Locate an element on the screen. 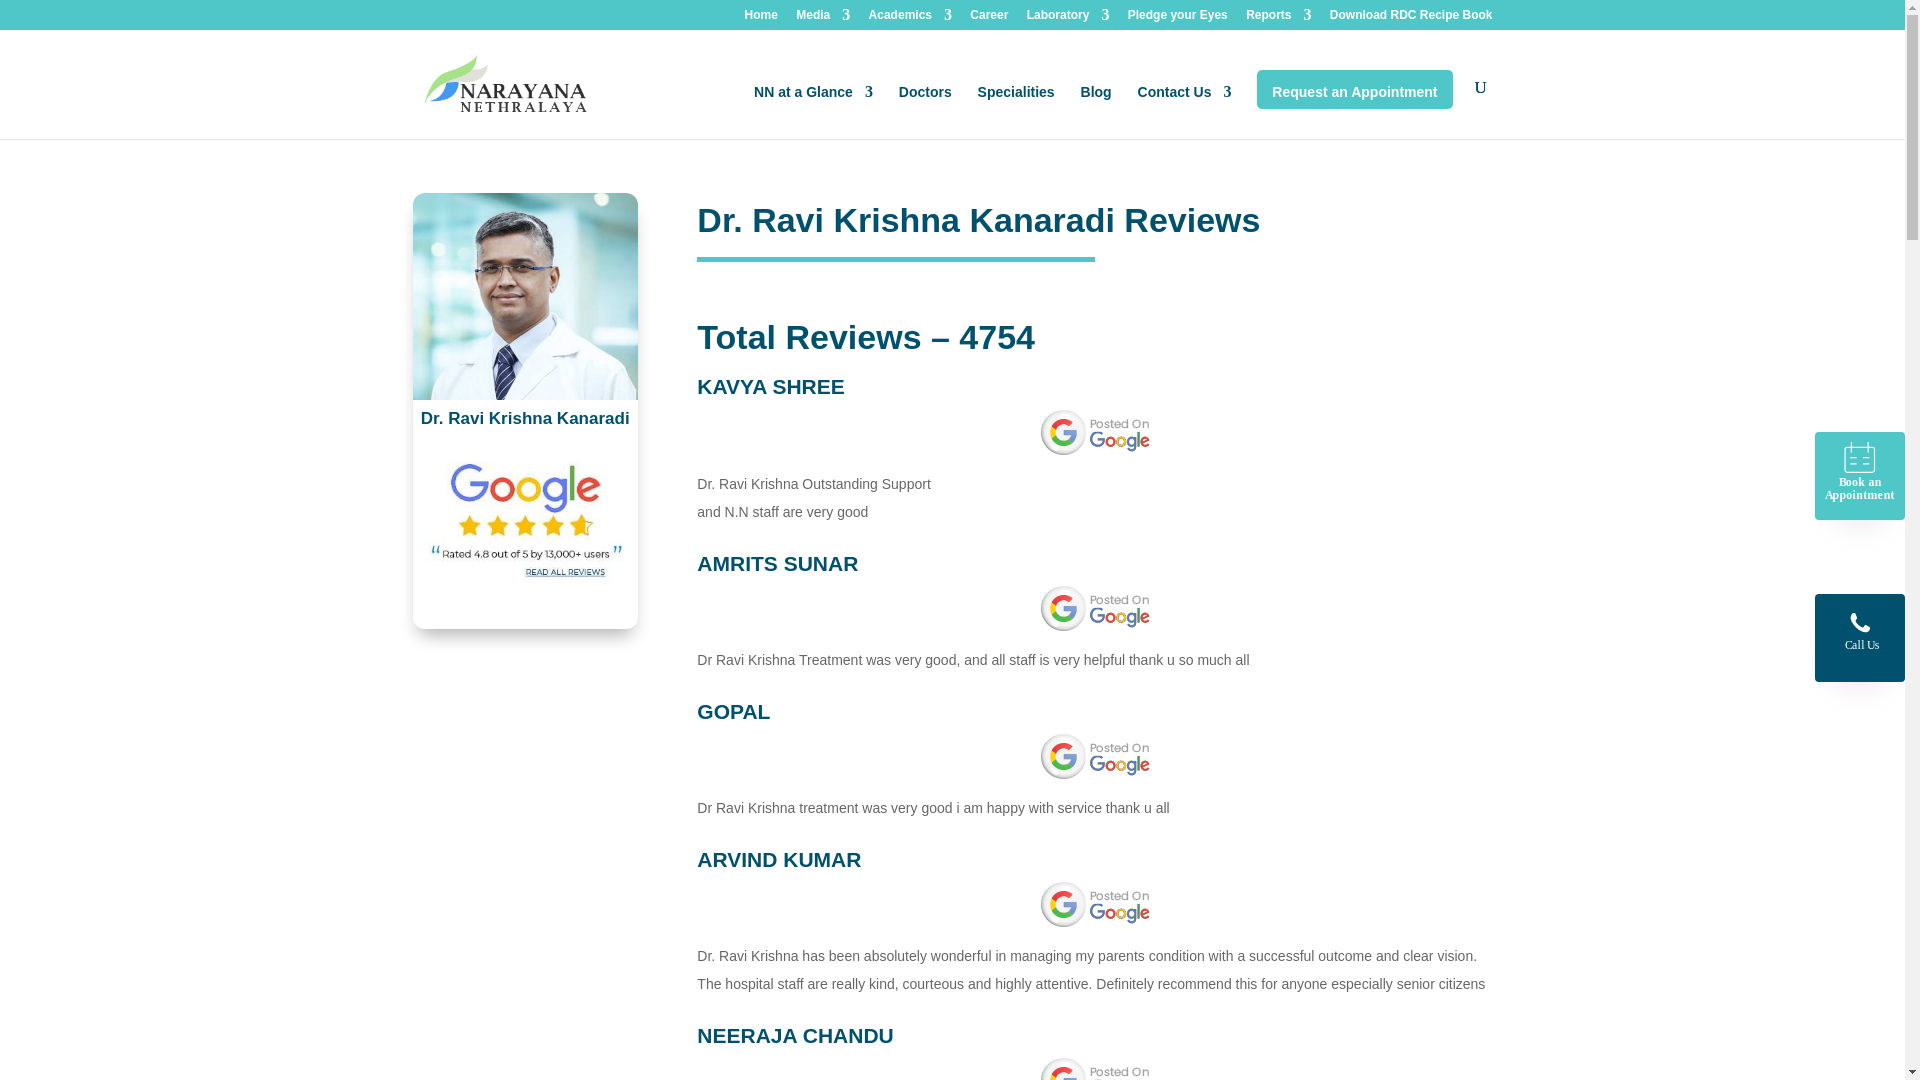 The width and height of the screenshot is (1920, 1080). NN at a Glance is located at coordinates (814, 112).